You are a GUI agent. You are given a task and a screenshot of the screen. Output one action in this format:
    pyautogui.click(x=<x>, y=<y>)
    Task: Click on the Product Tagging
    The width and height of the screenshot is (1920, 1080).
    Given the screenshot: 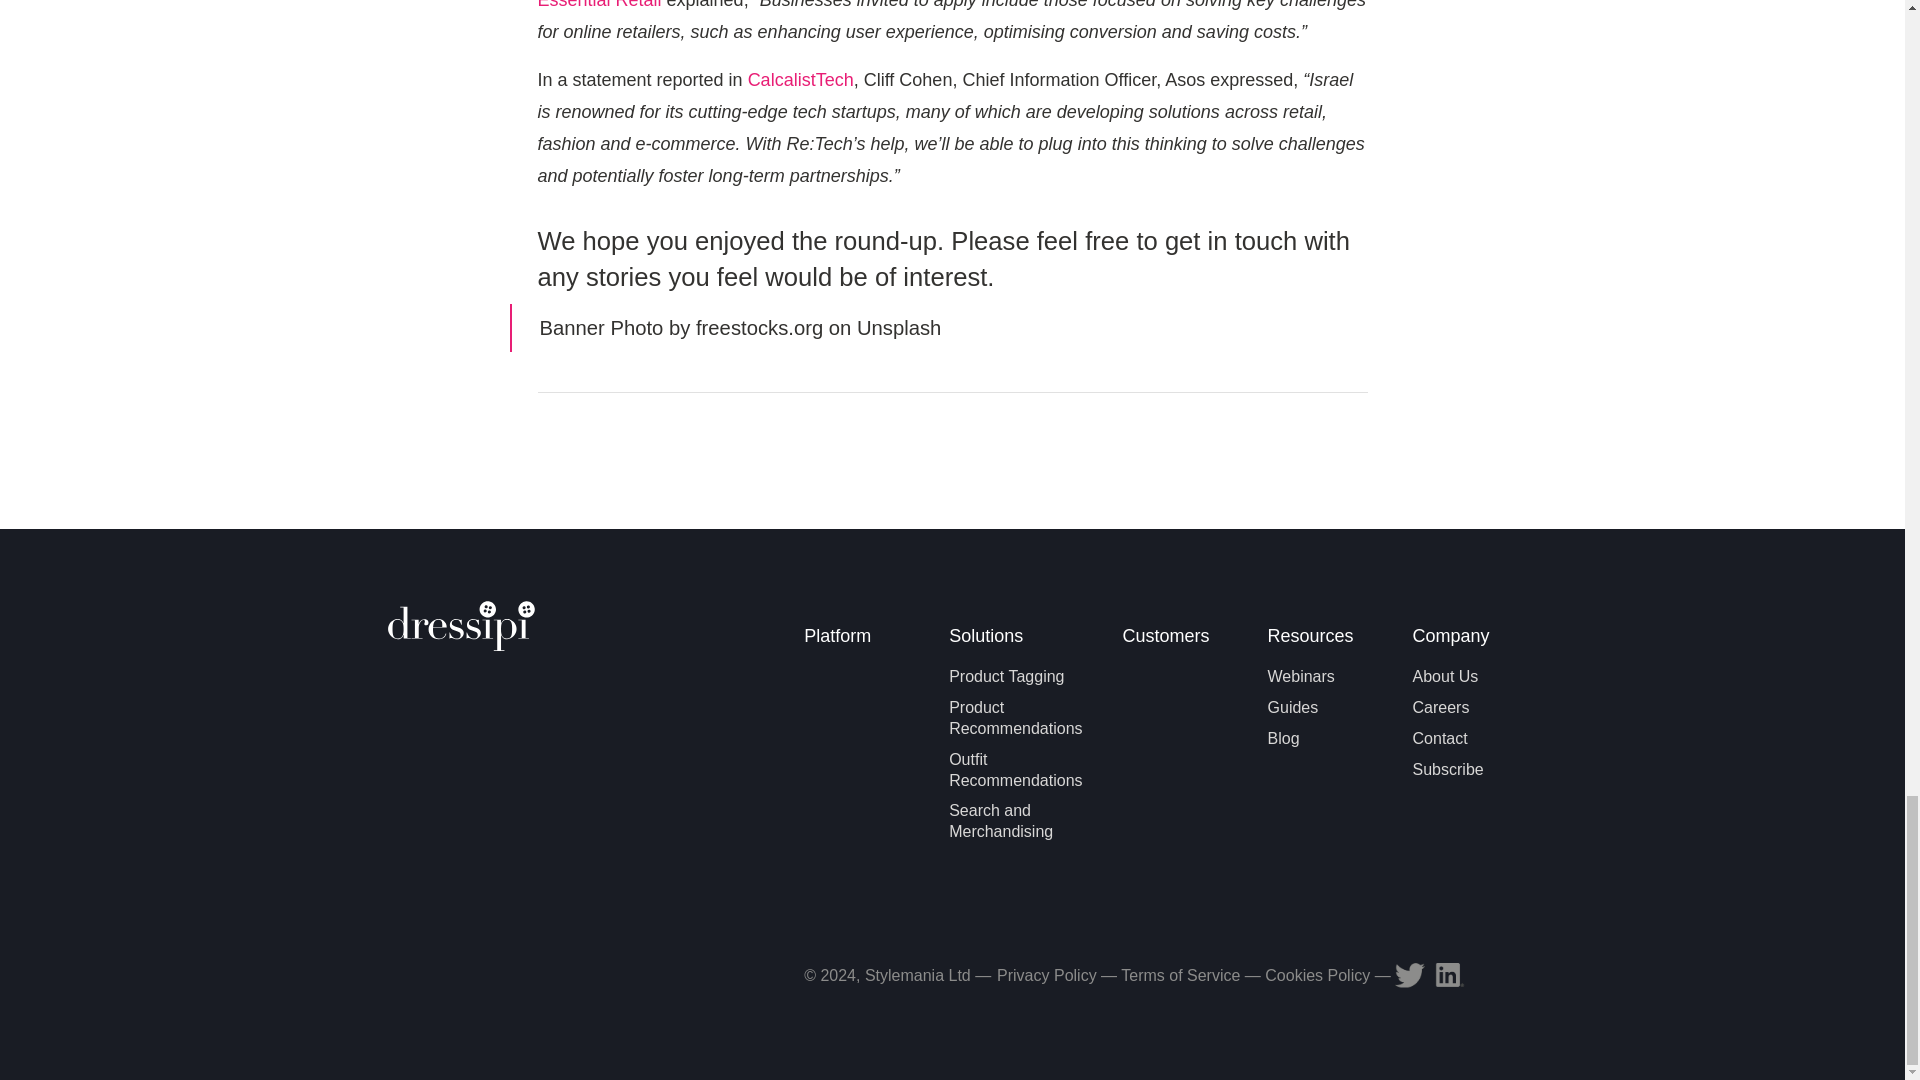 What is the action you would take?
    pyautogui.click(x=1006, y=676)
    